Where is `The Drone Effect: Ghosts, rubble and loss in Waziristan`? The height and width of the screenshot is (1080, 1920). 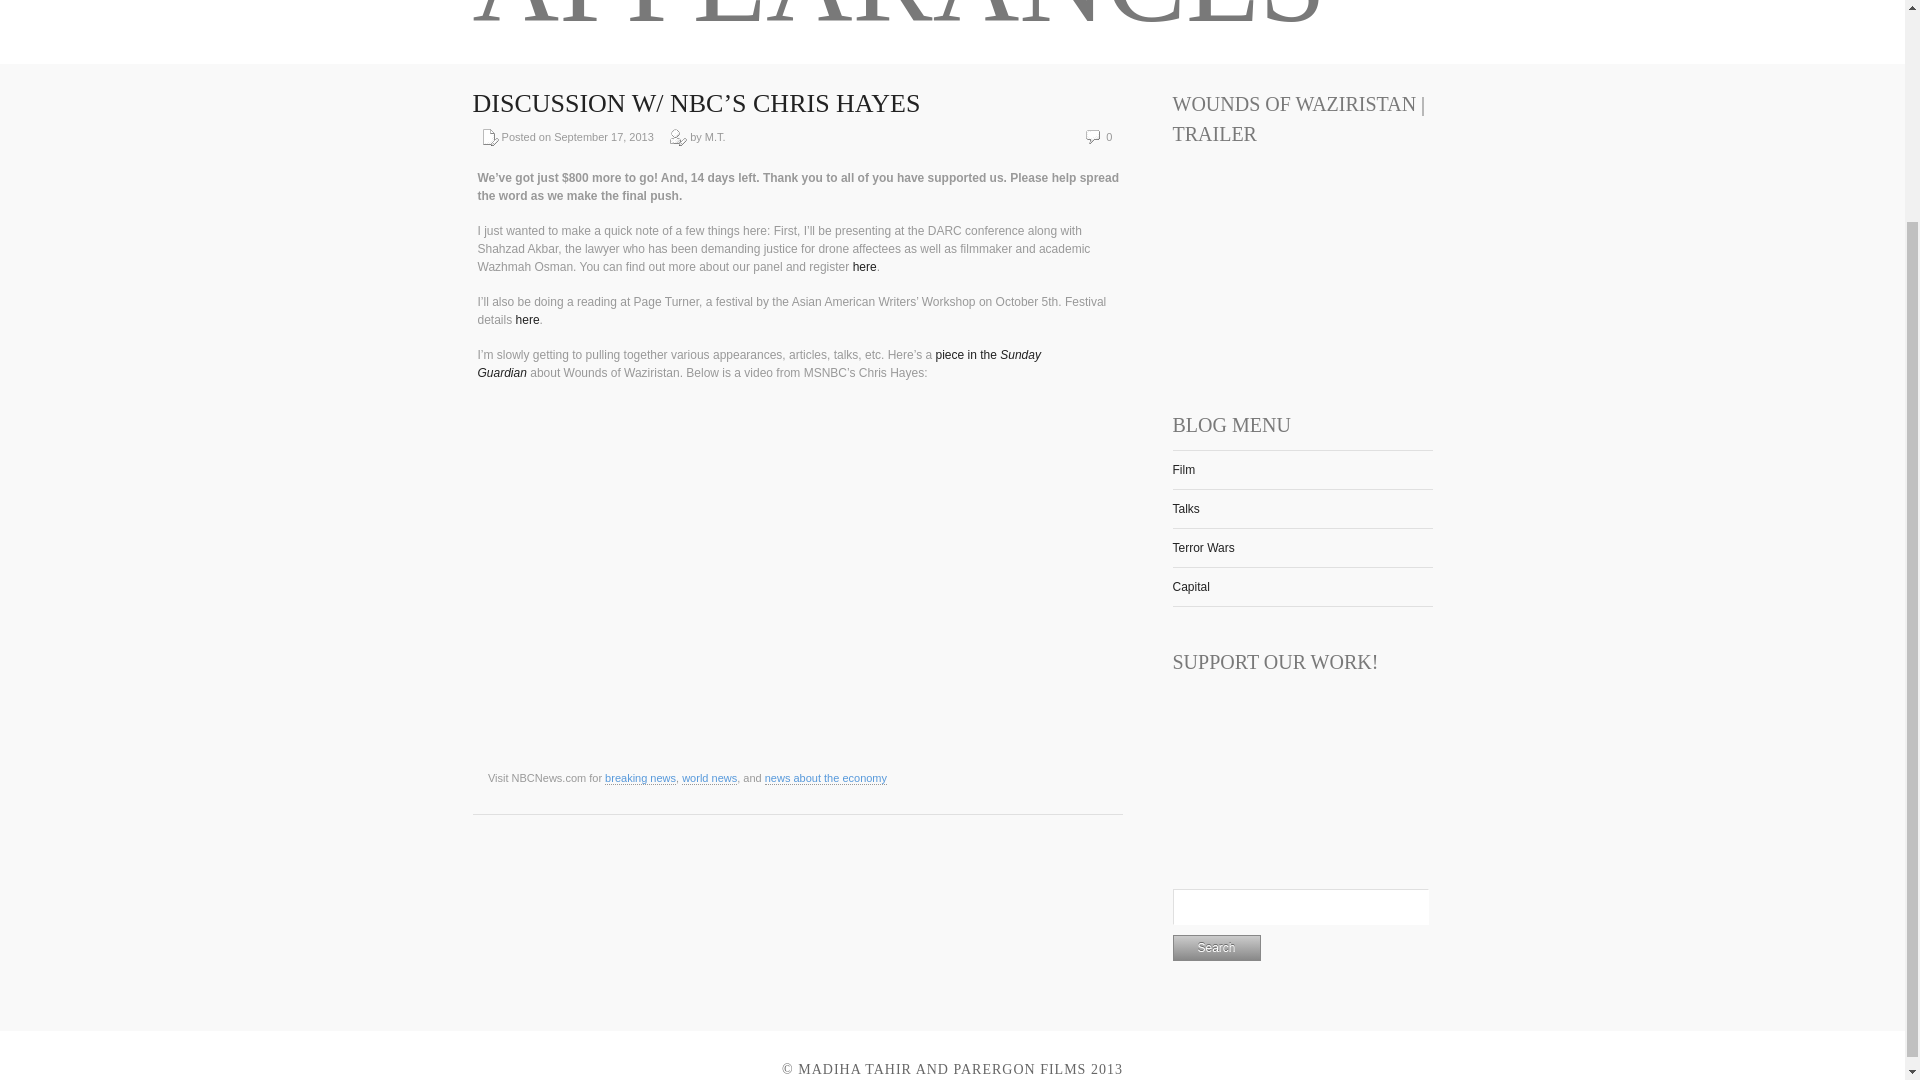 The Drone Effect: Ghosts, rubble and loss in Waziristan is located at coordinates (968, 354).